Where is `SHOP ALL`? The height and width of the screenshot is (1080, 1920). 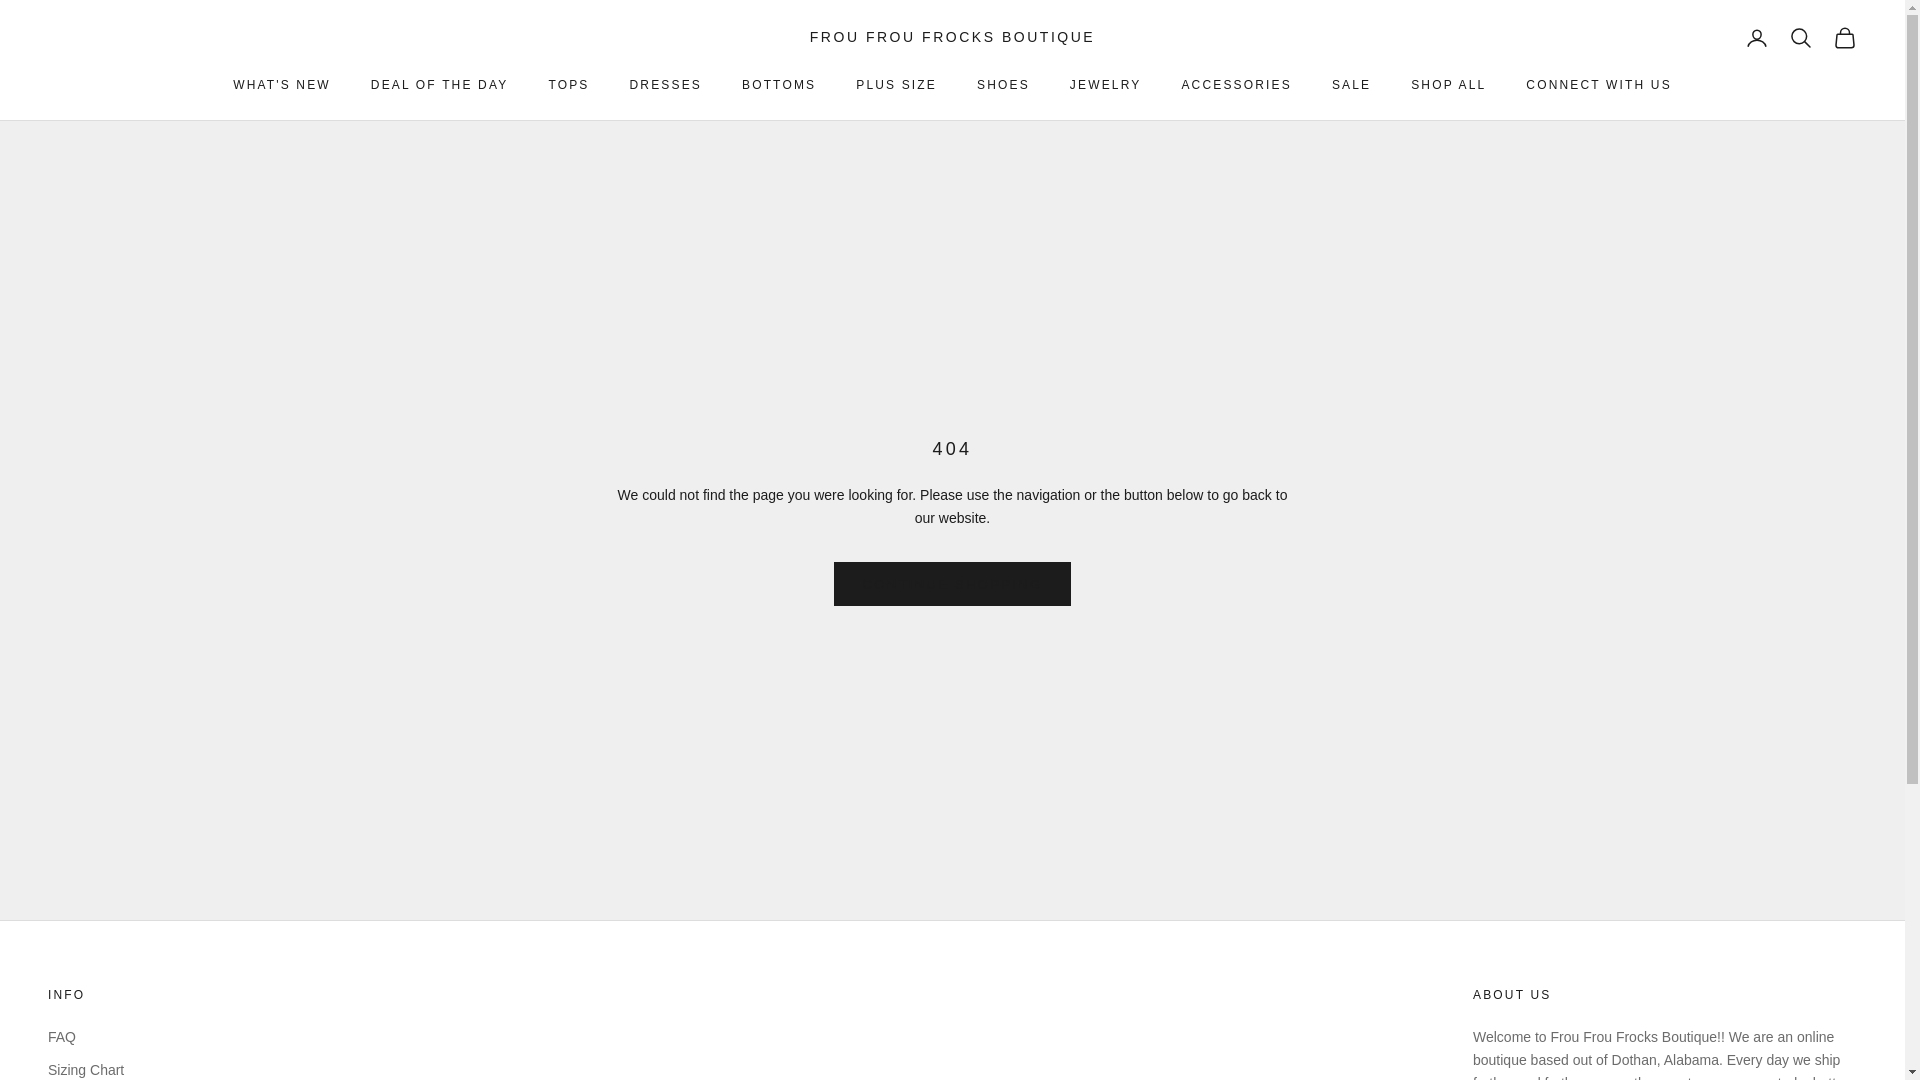
SHOP ALL is located at coordinates (1448, 84).